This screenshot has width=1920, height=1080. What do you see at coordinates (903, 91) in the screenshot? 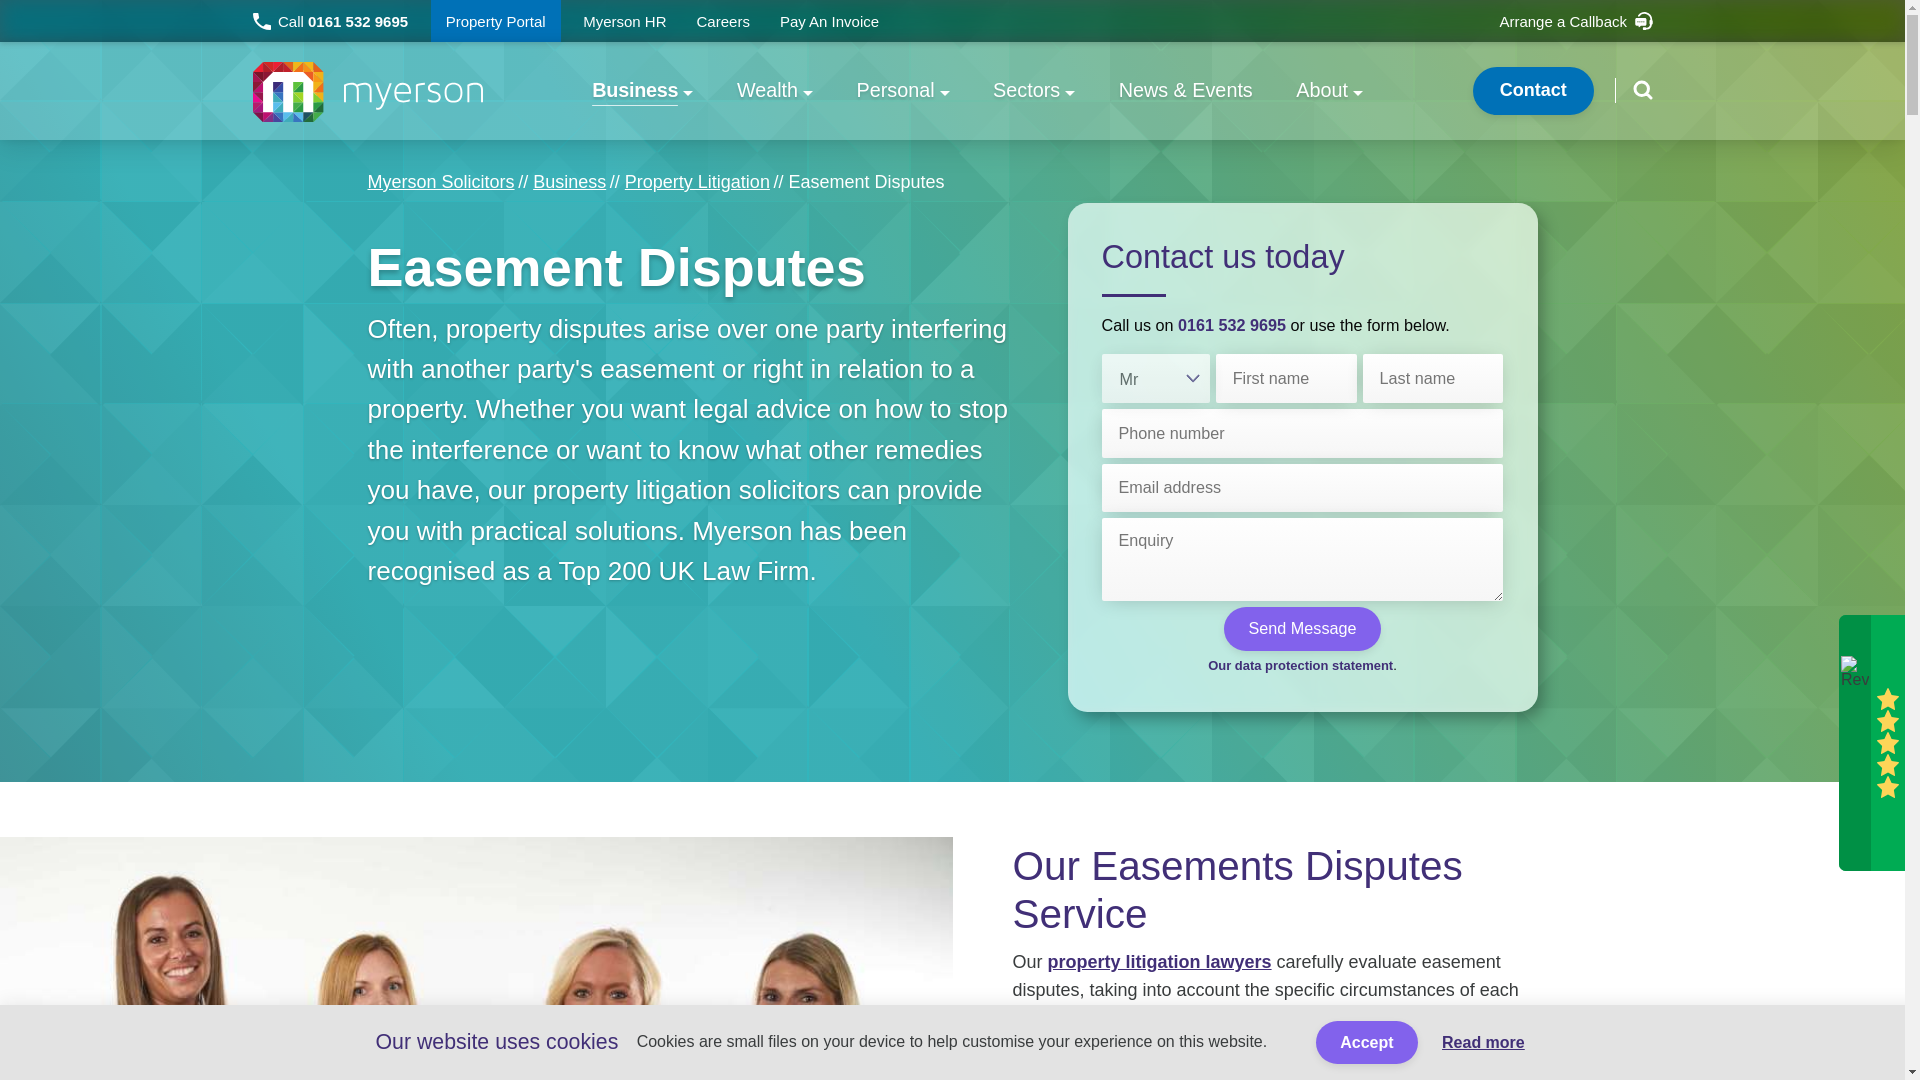
I see `Personal` at bounding box center [903, 91].